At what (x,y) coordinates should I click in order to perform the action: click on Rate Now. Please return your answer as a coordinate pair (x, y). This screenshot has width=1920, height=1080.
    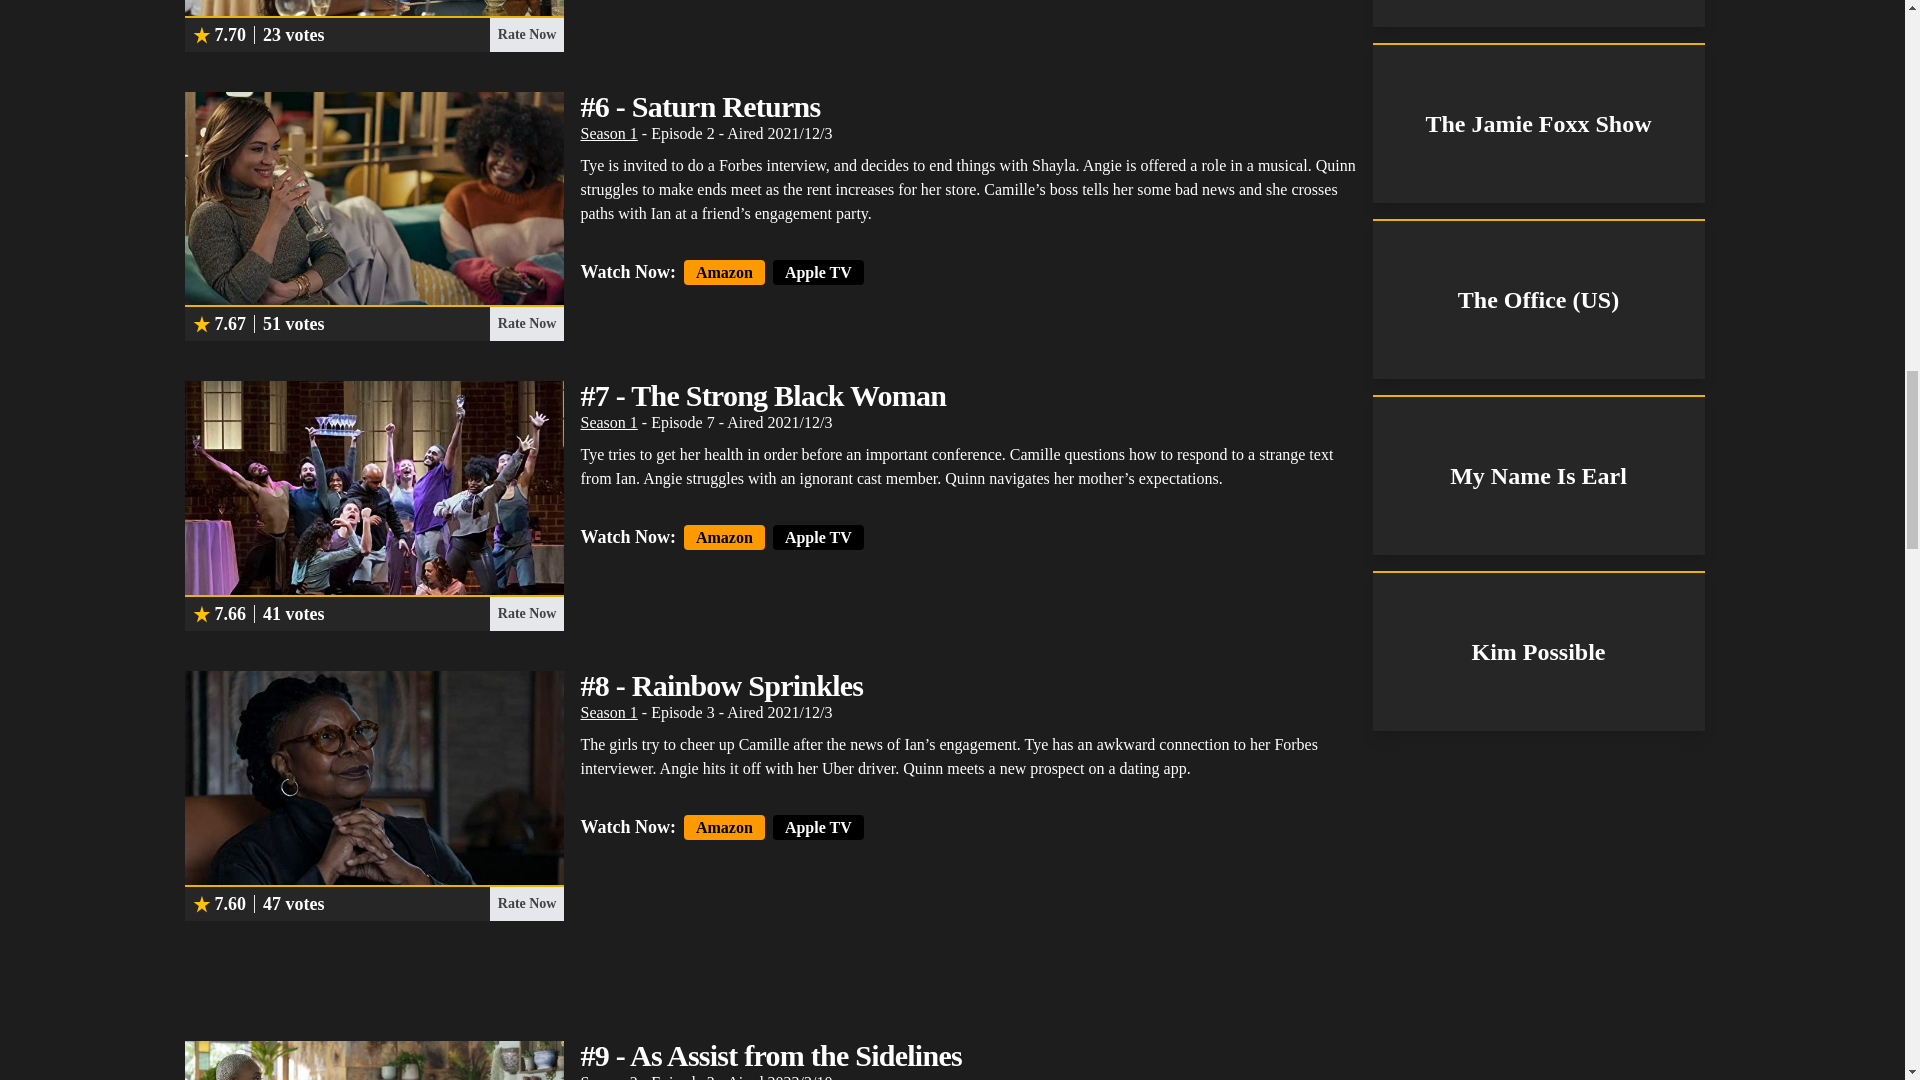
    Looking at the image, I should click on (526, 614).